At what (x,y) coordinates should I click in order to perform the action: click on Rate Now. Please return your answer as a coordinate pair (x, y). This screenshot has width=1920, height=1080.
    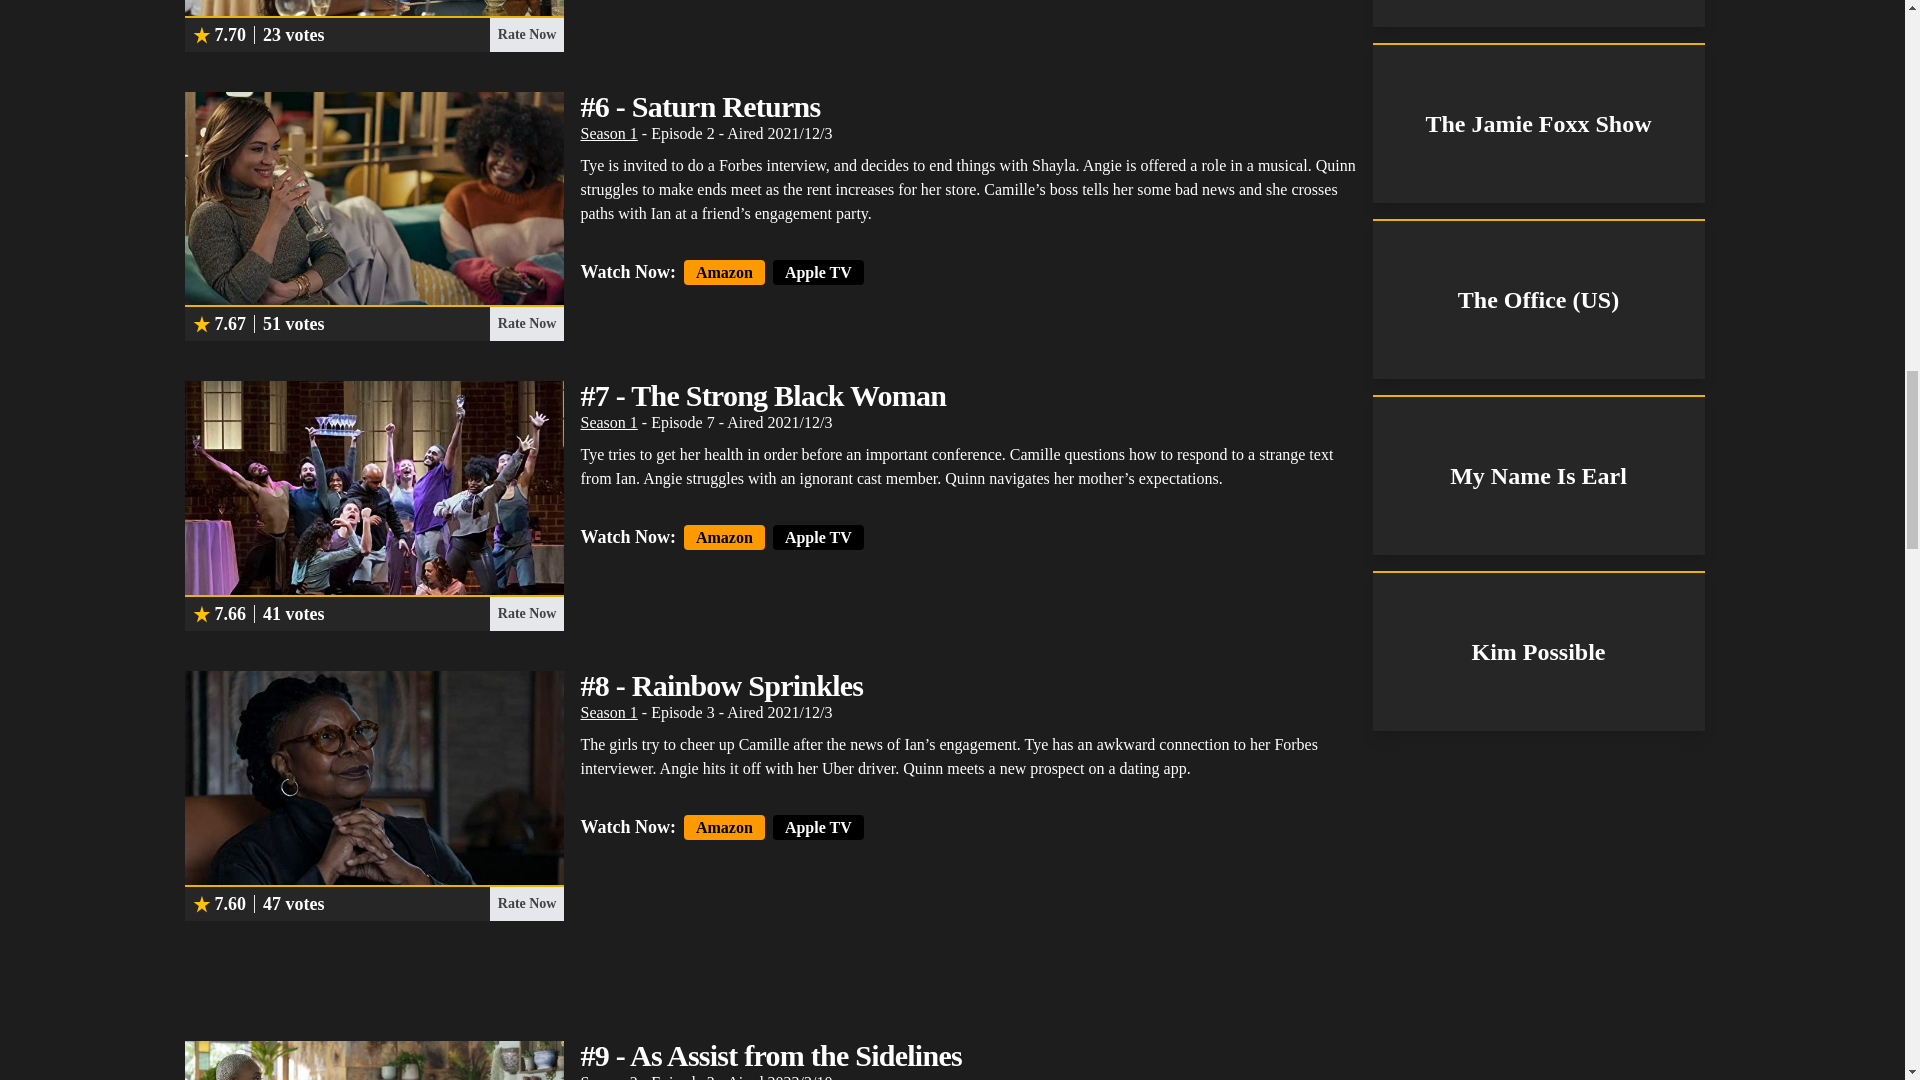
    Looking at the image, I should click on (526, 614).